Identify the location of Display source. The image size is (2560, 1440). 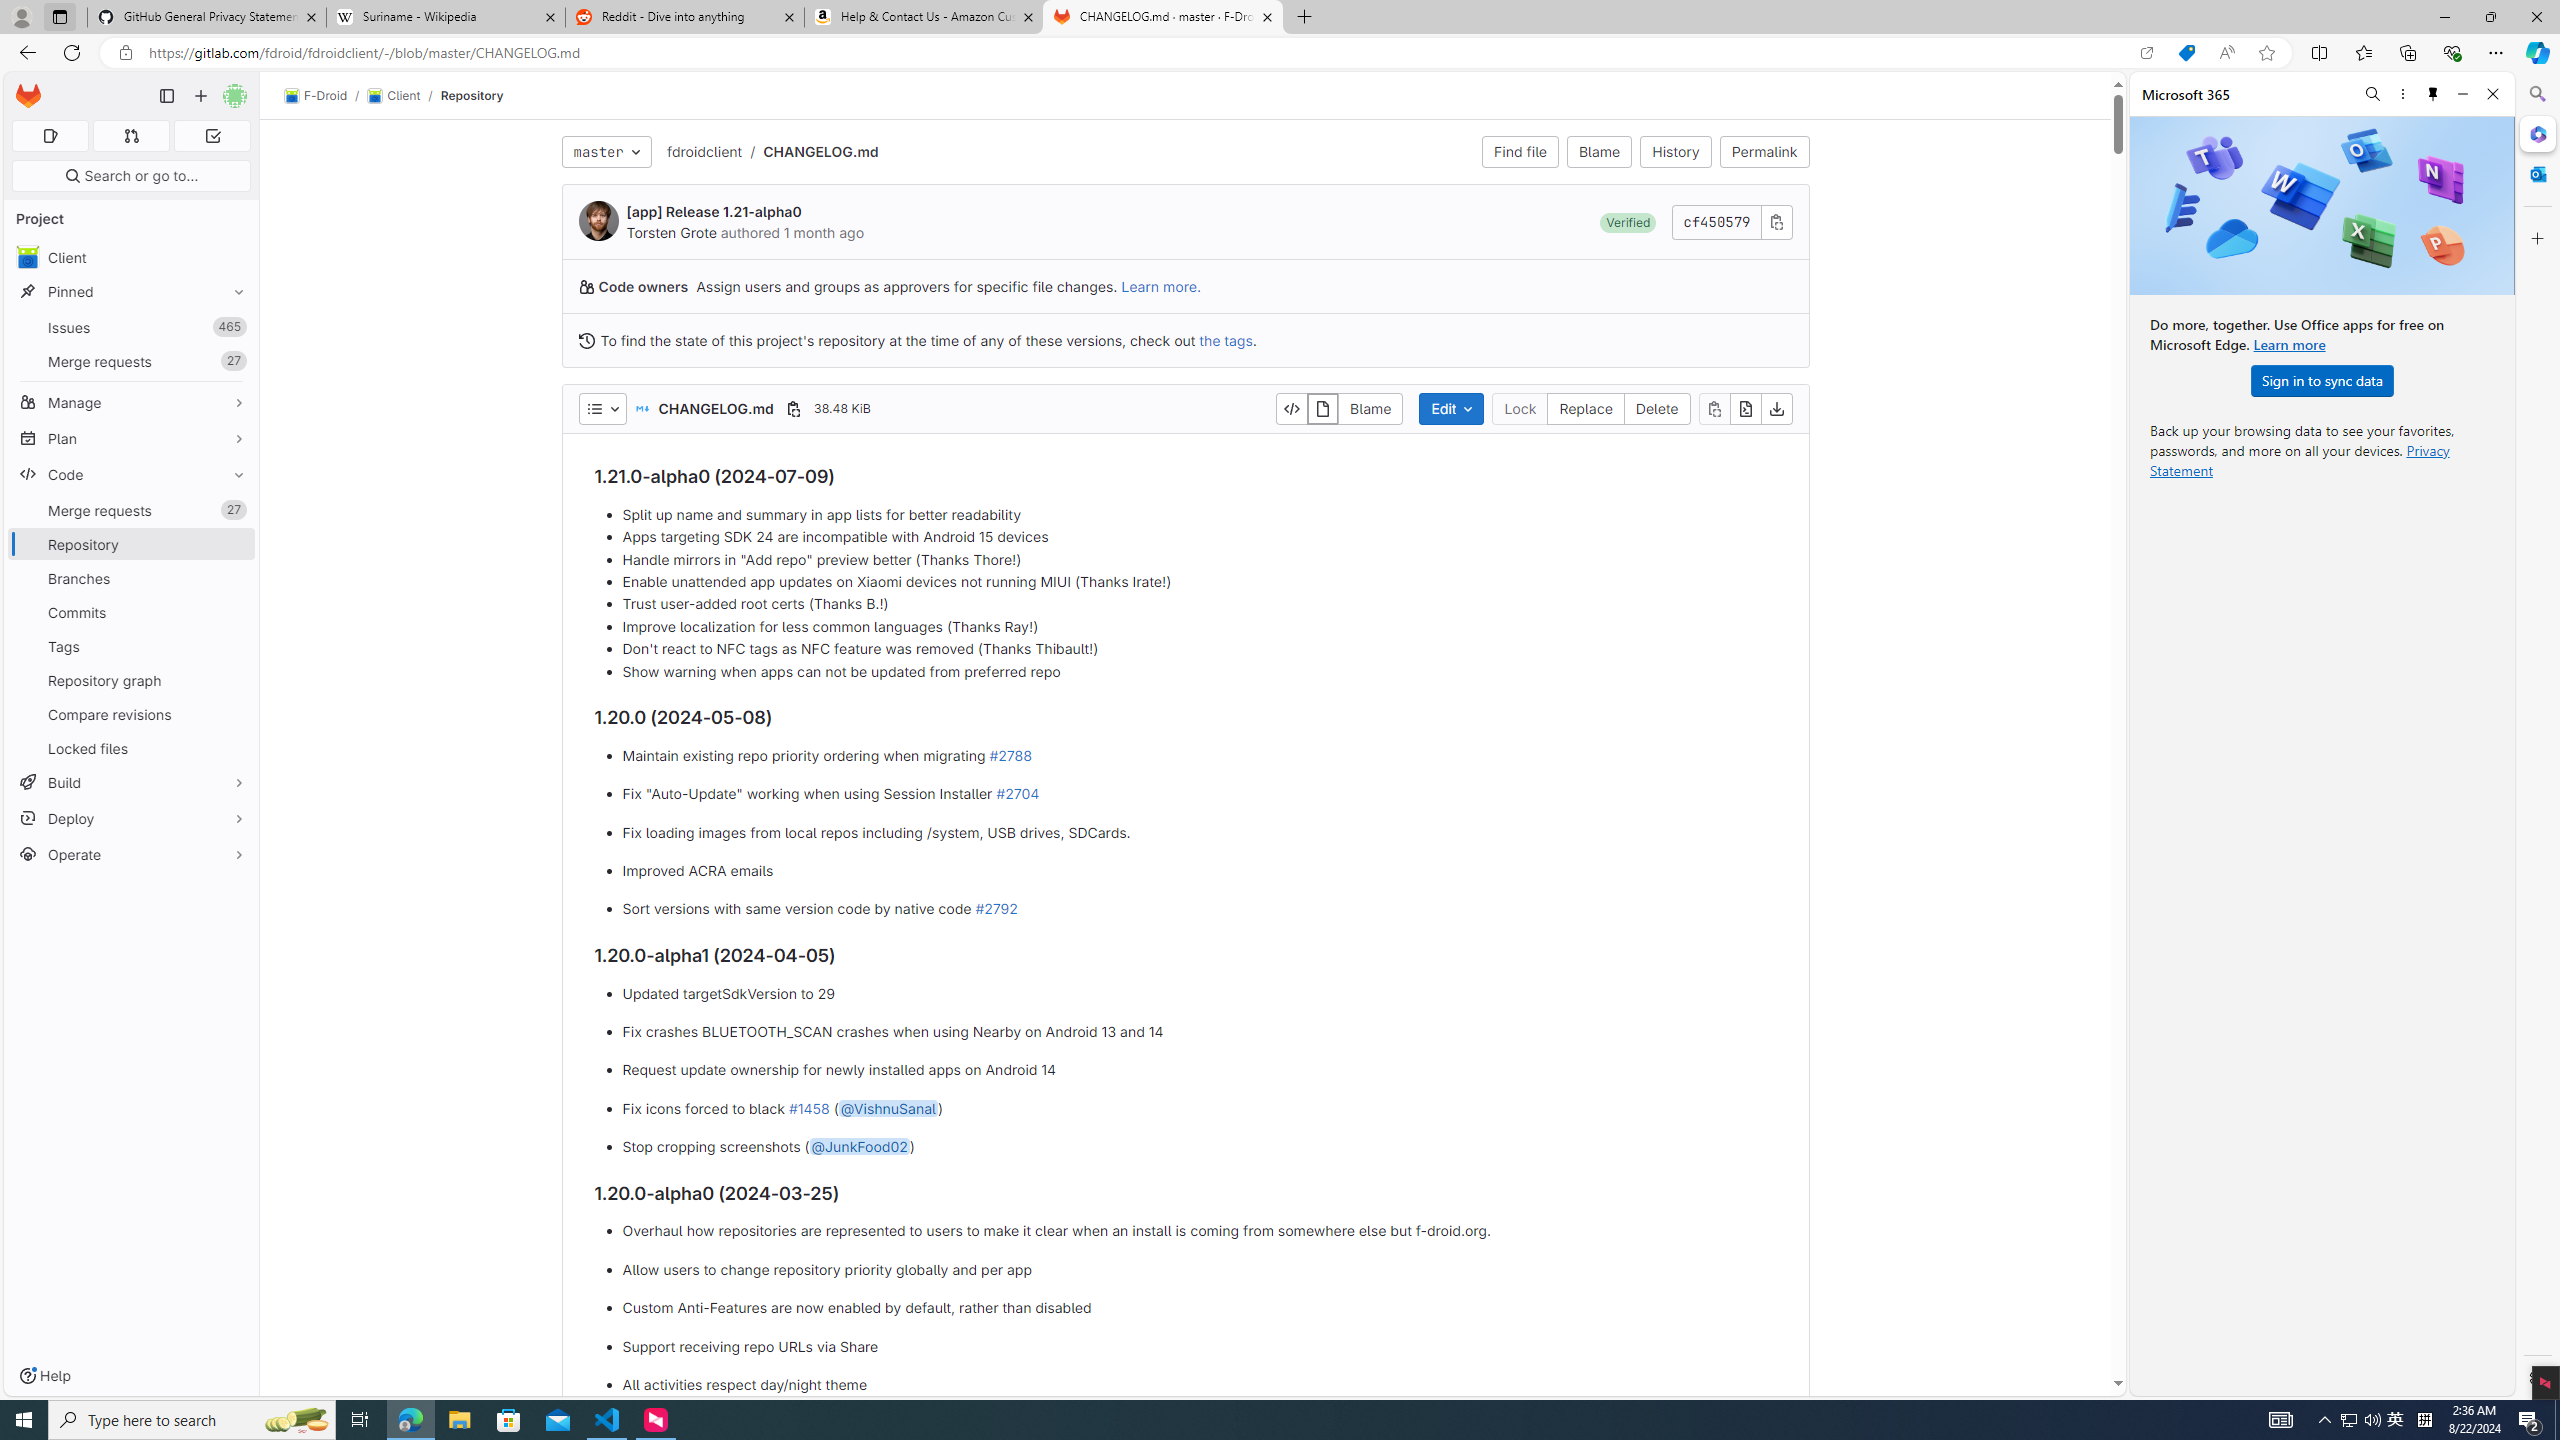
(1291, 408).